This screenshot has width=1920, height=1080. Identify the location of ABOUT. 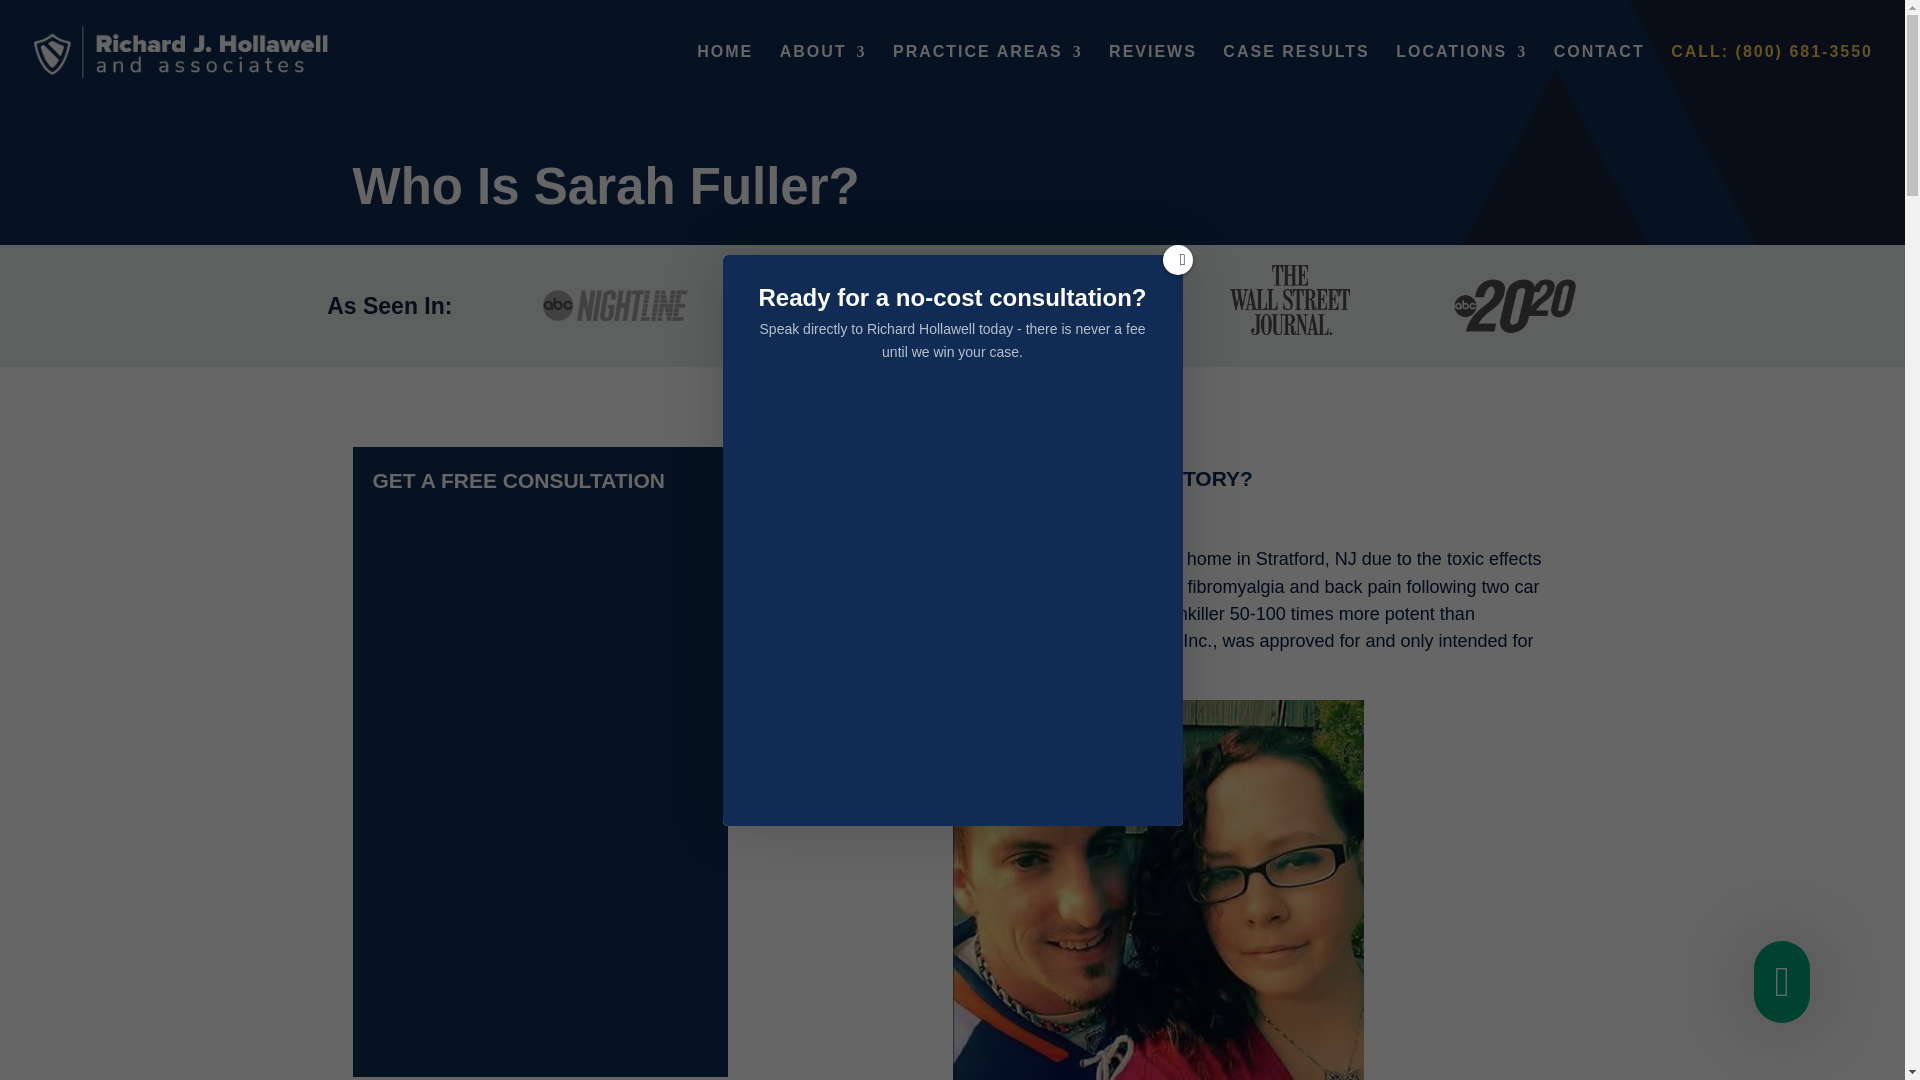
(823, 74).